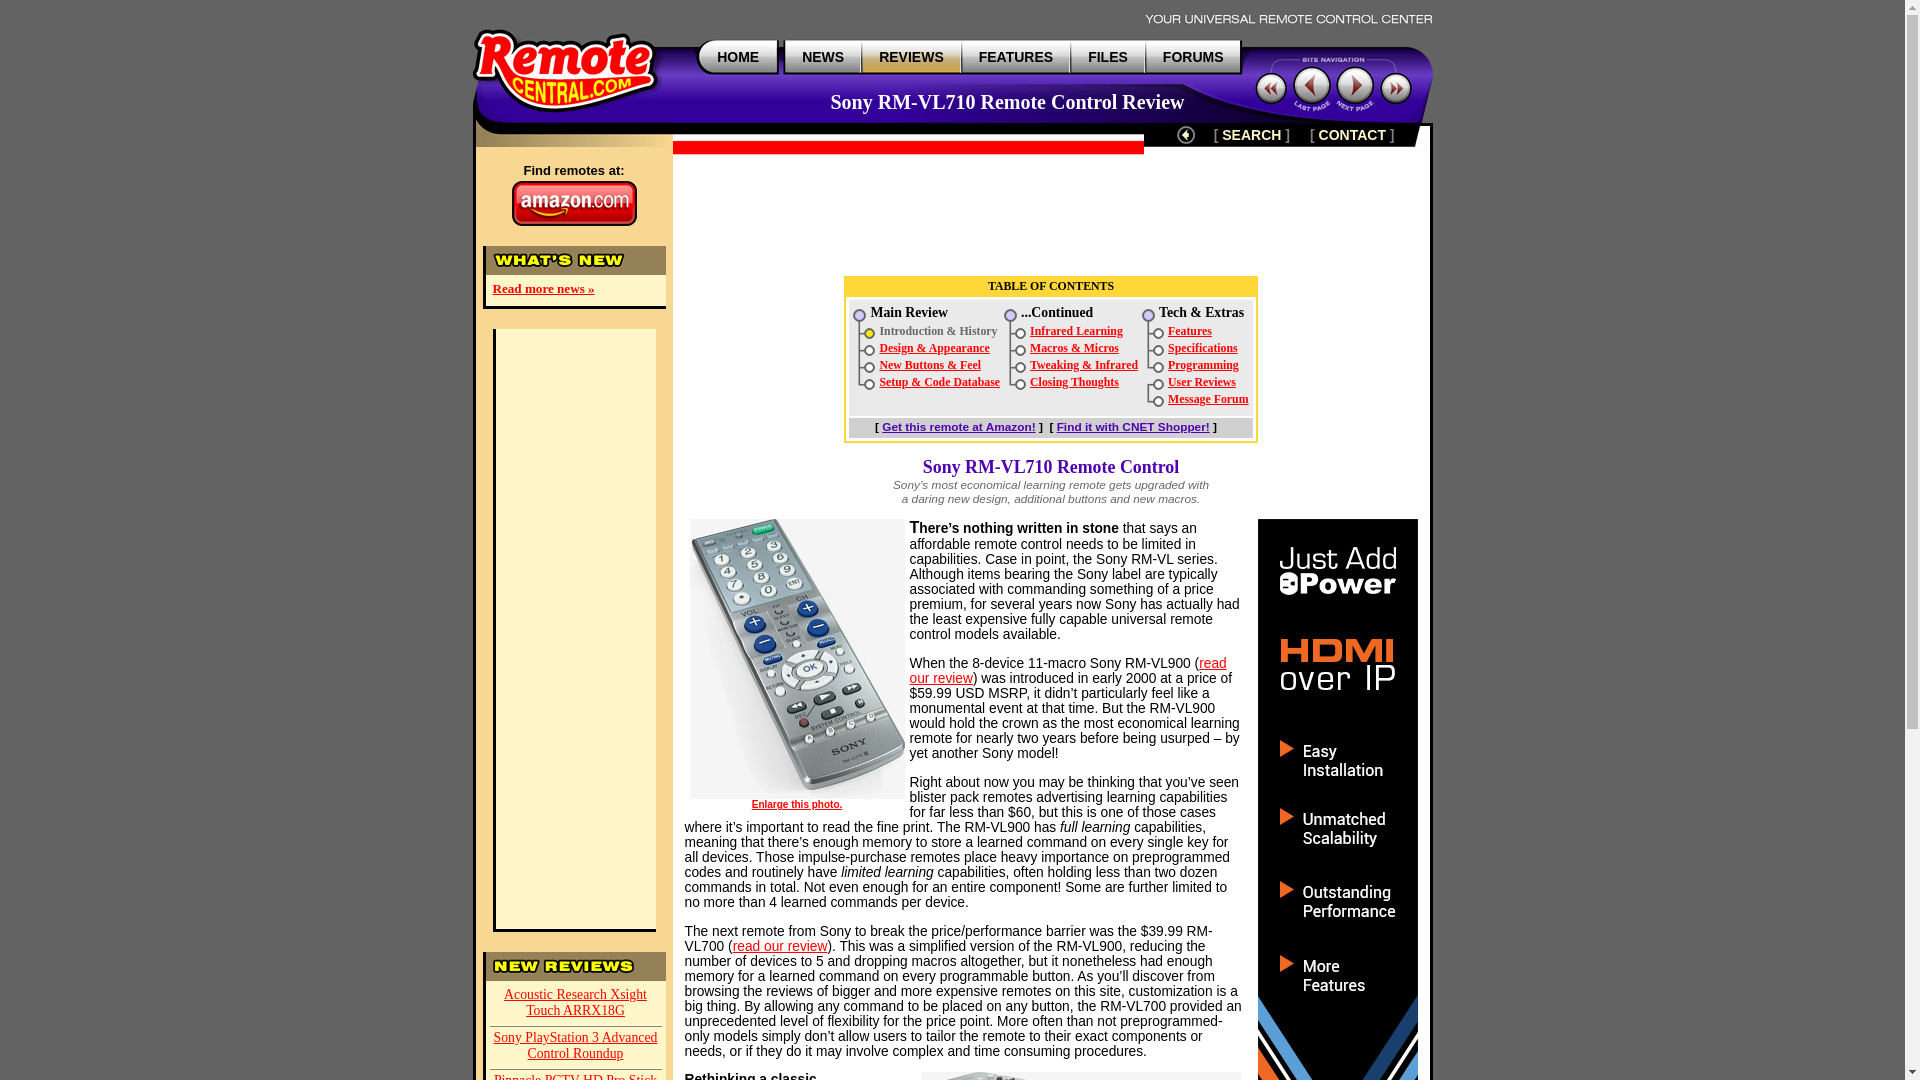 This screenshot has width=1920, height=1080. What do you see at coordinates (1074, 381) in the screenshot?
I see `Closing Thoughts` at bounding box center [1074, 381].